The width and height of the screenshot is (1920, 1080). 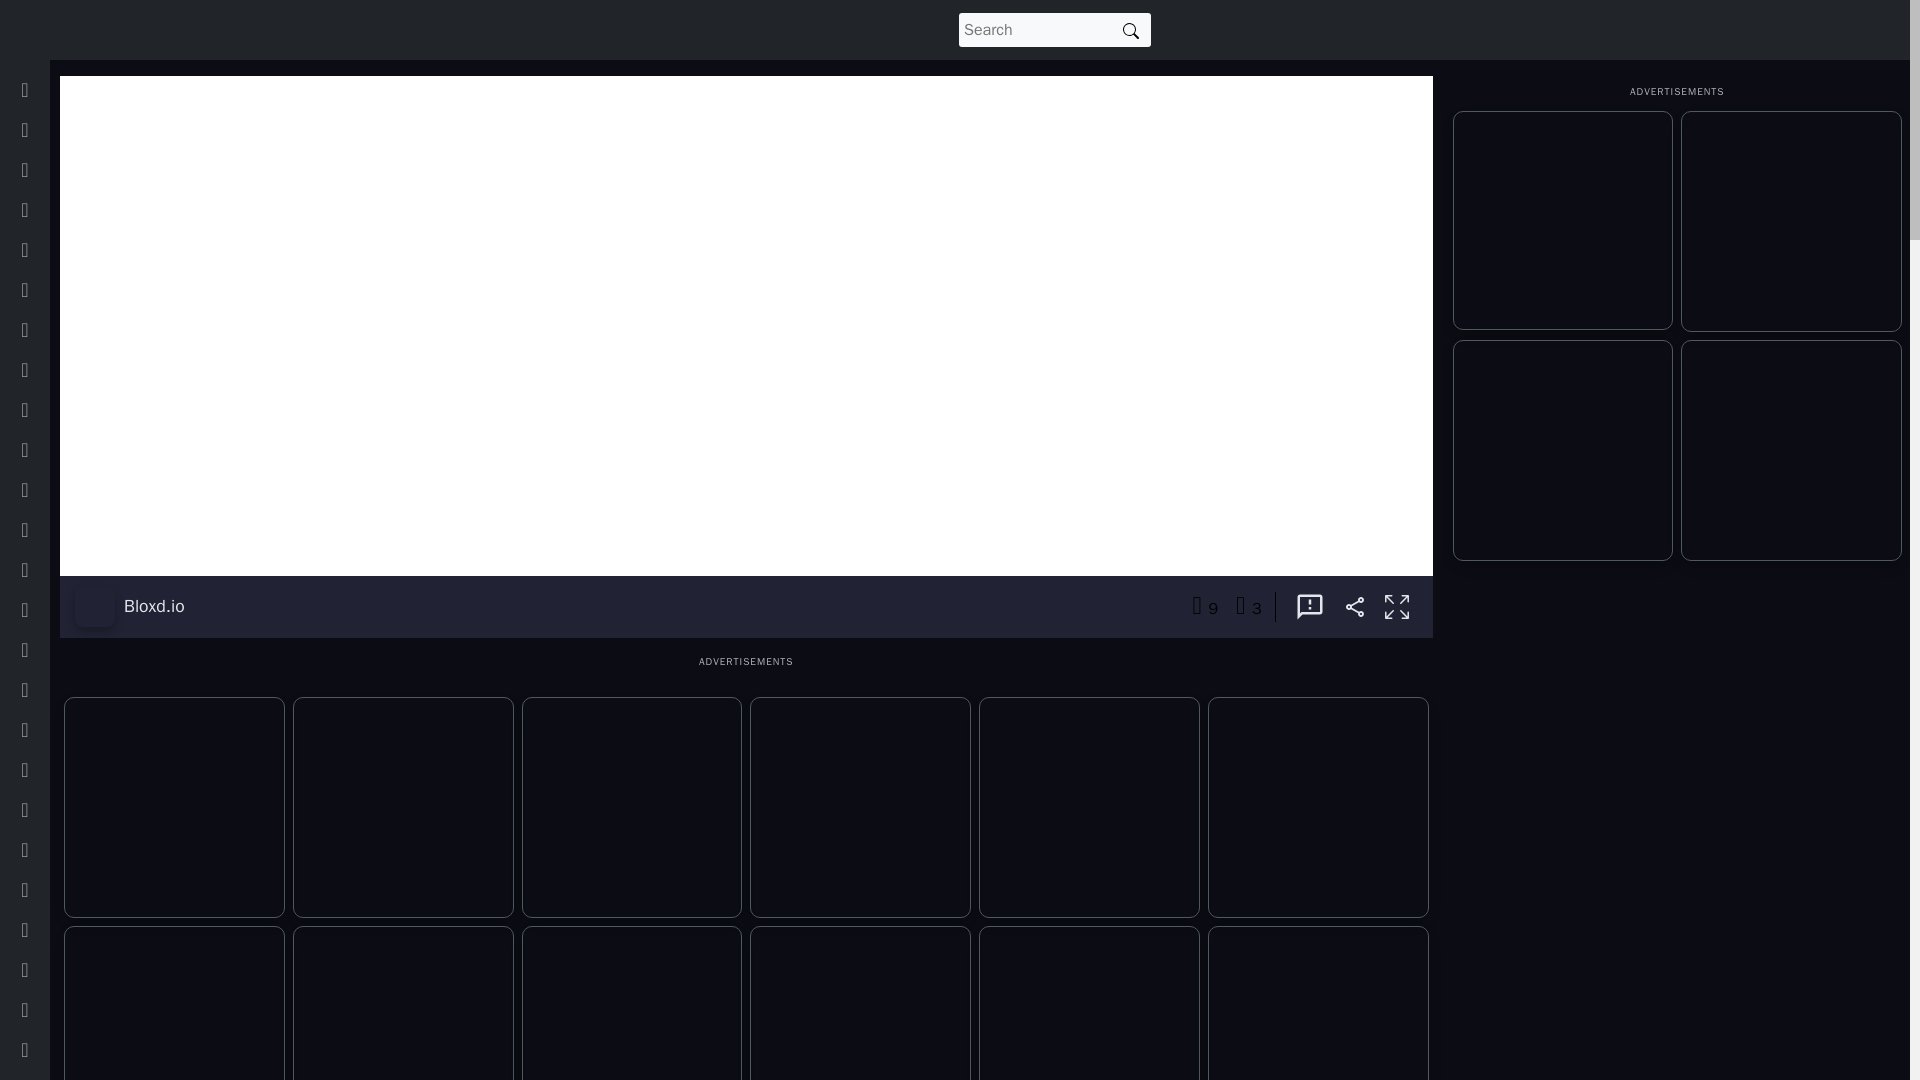 I want to click on Action, so click(x=50, y=210).